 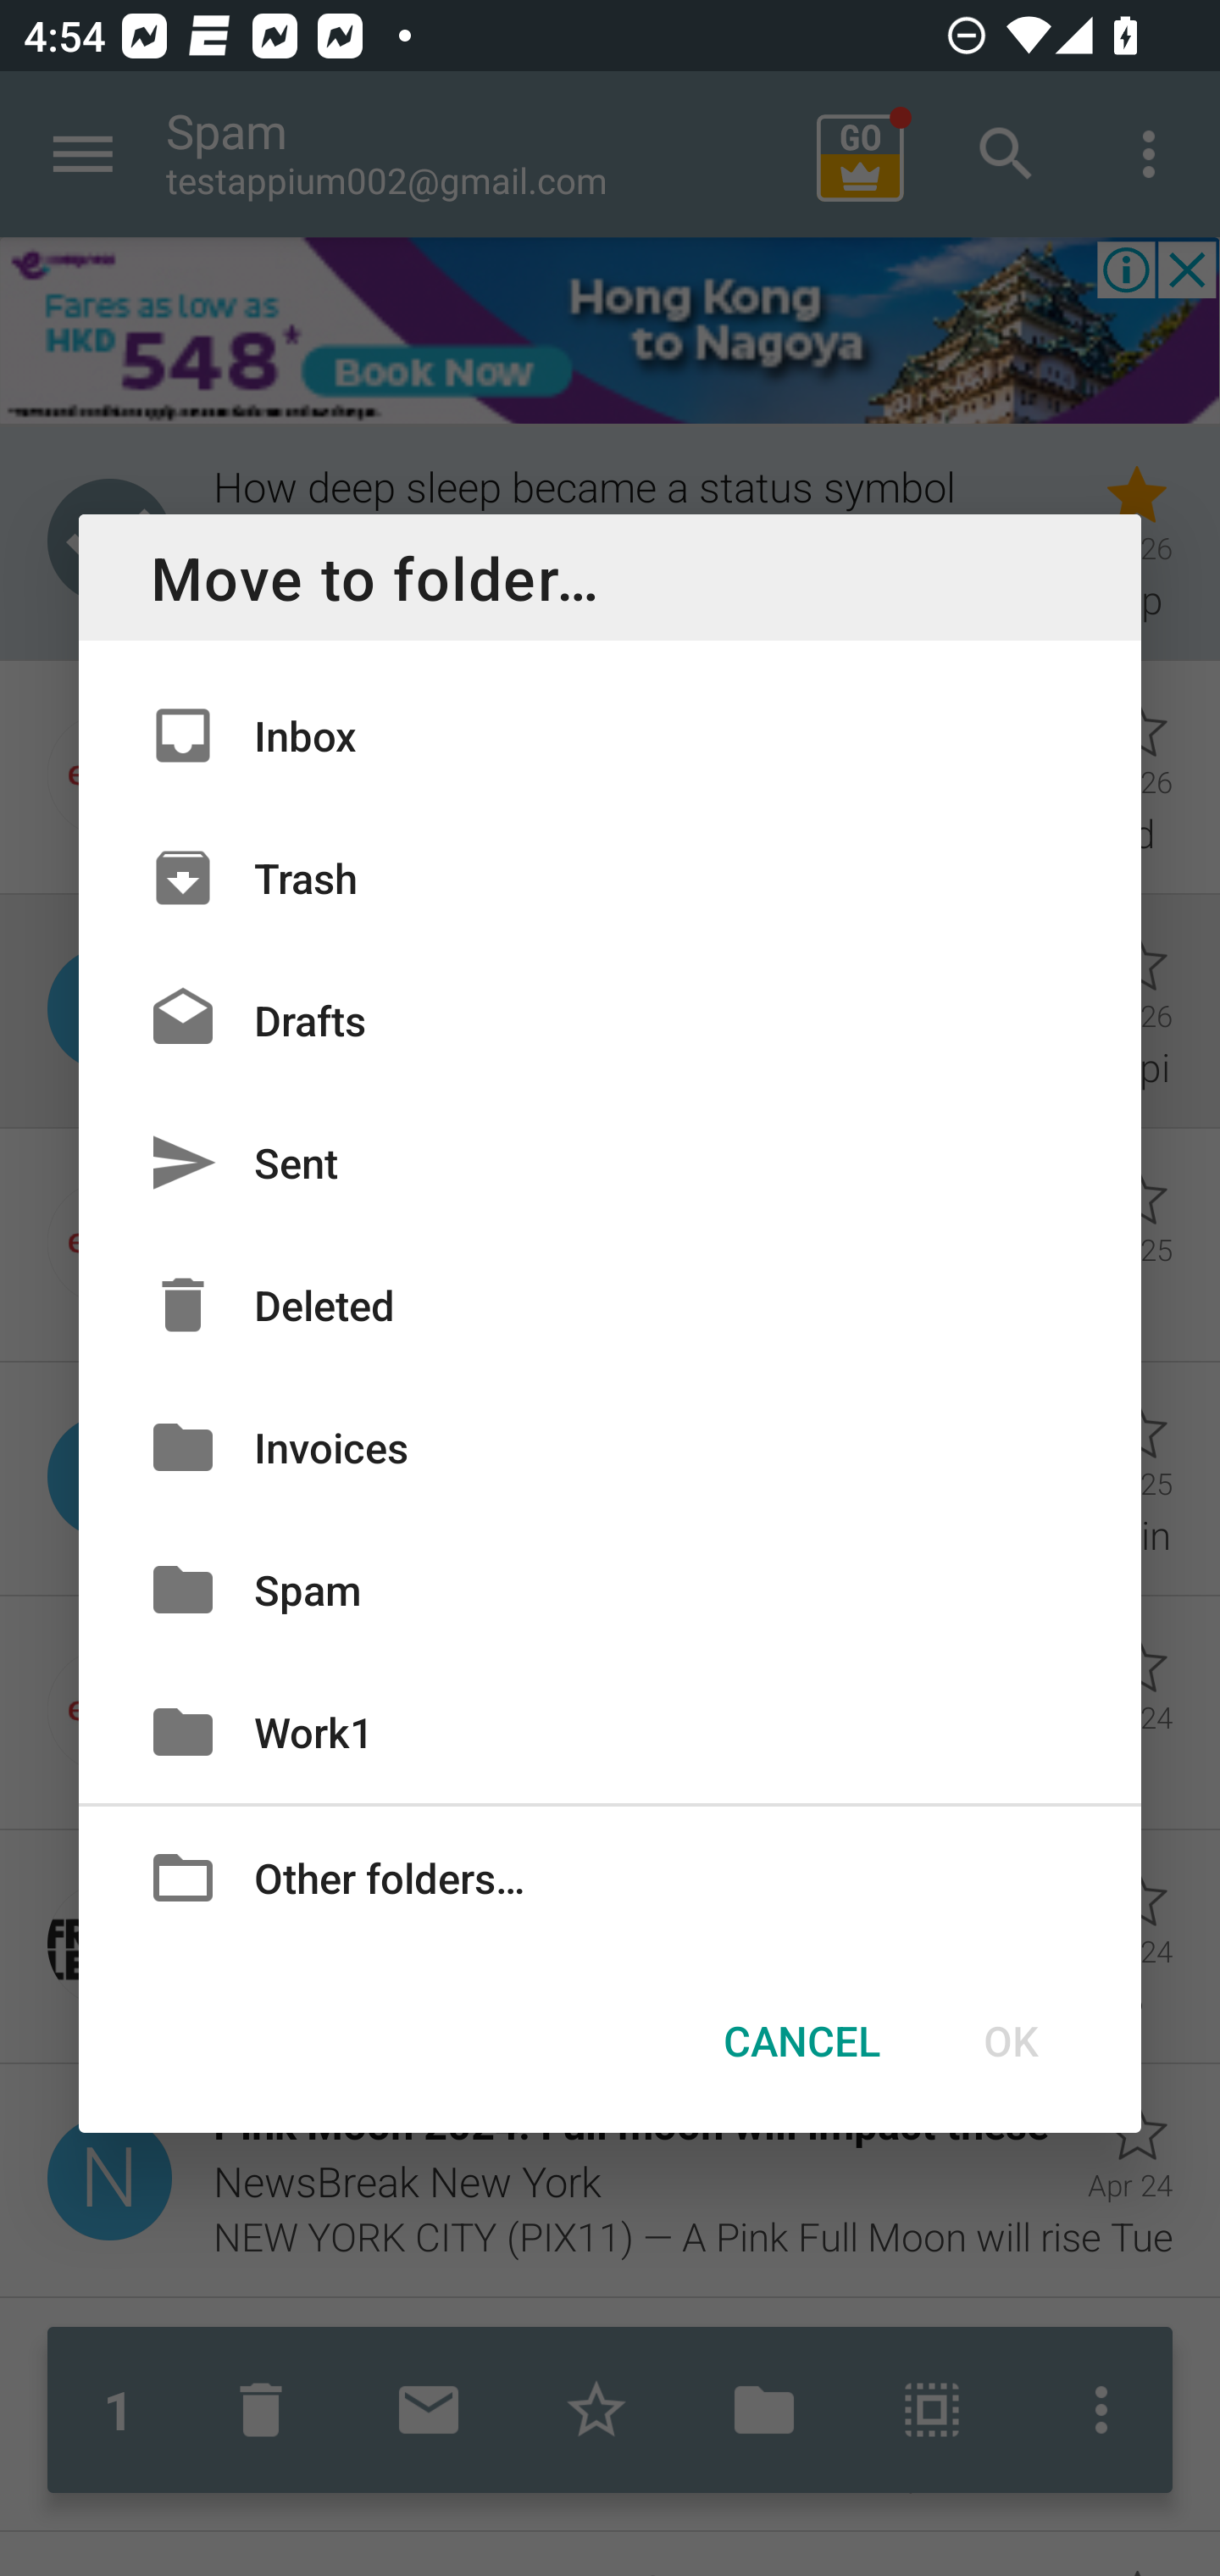 What do you see at coordinates (1010, 2040) in the screenshot?
I see `OK` at bounding box center [1010, 2040].